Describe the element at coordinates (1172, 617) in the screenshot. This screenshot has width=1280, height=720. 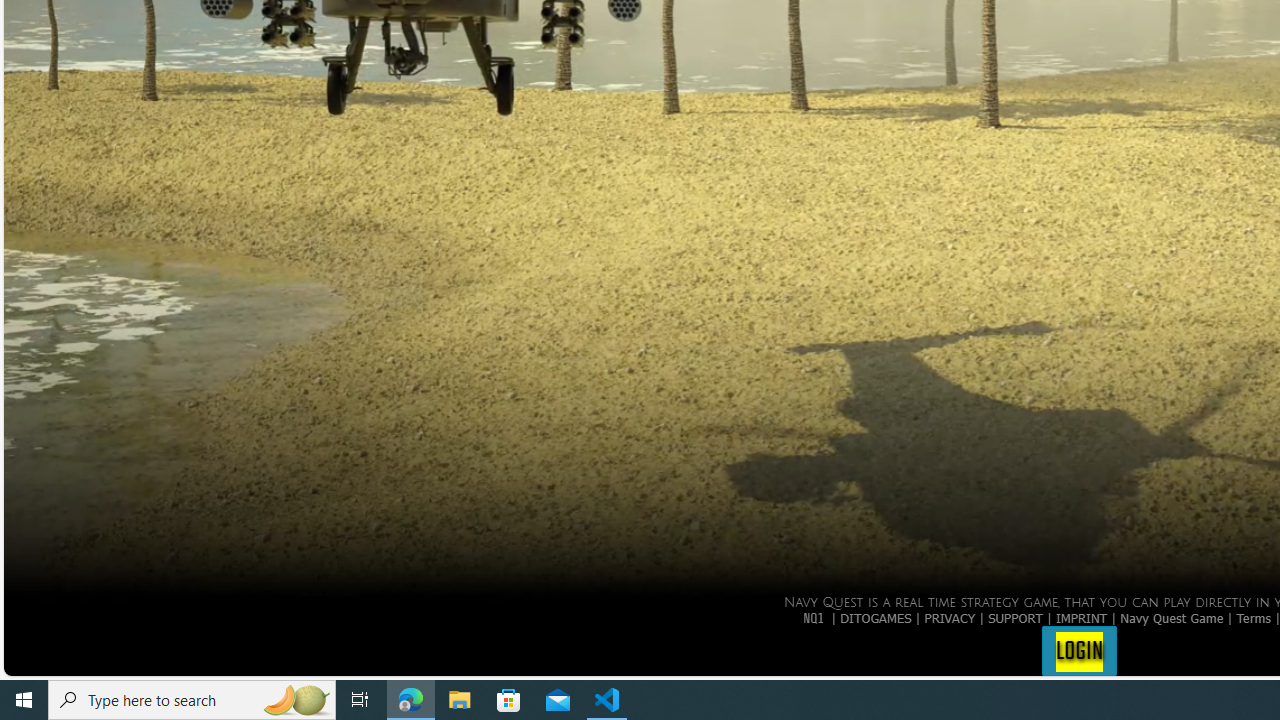
I see `Navy Quest Game` at that location.